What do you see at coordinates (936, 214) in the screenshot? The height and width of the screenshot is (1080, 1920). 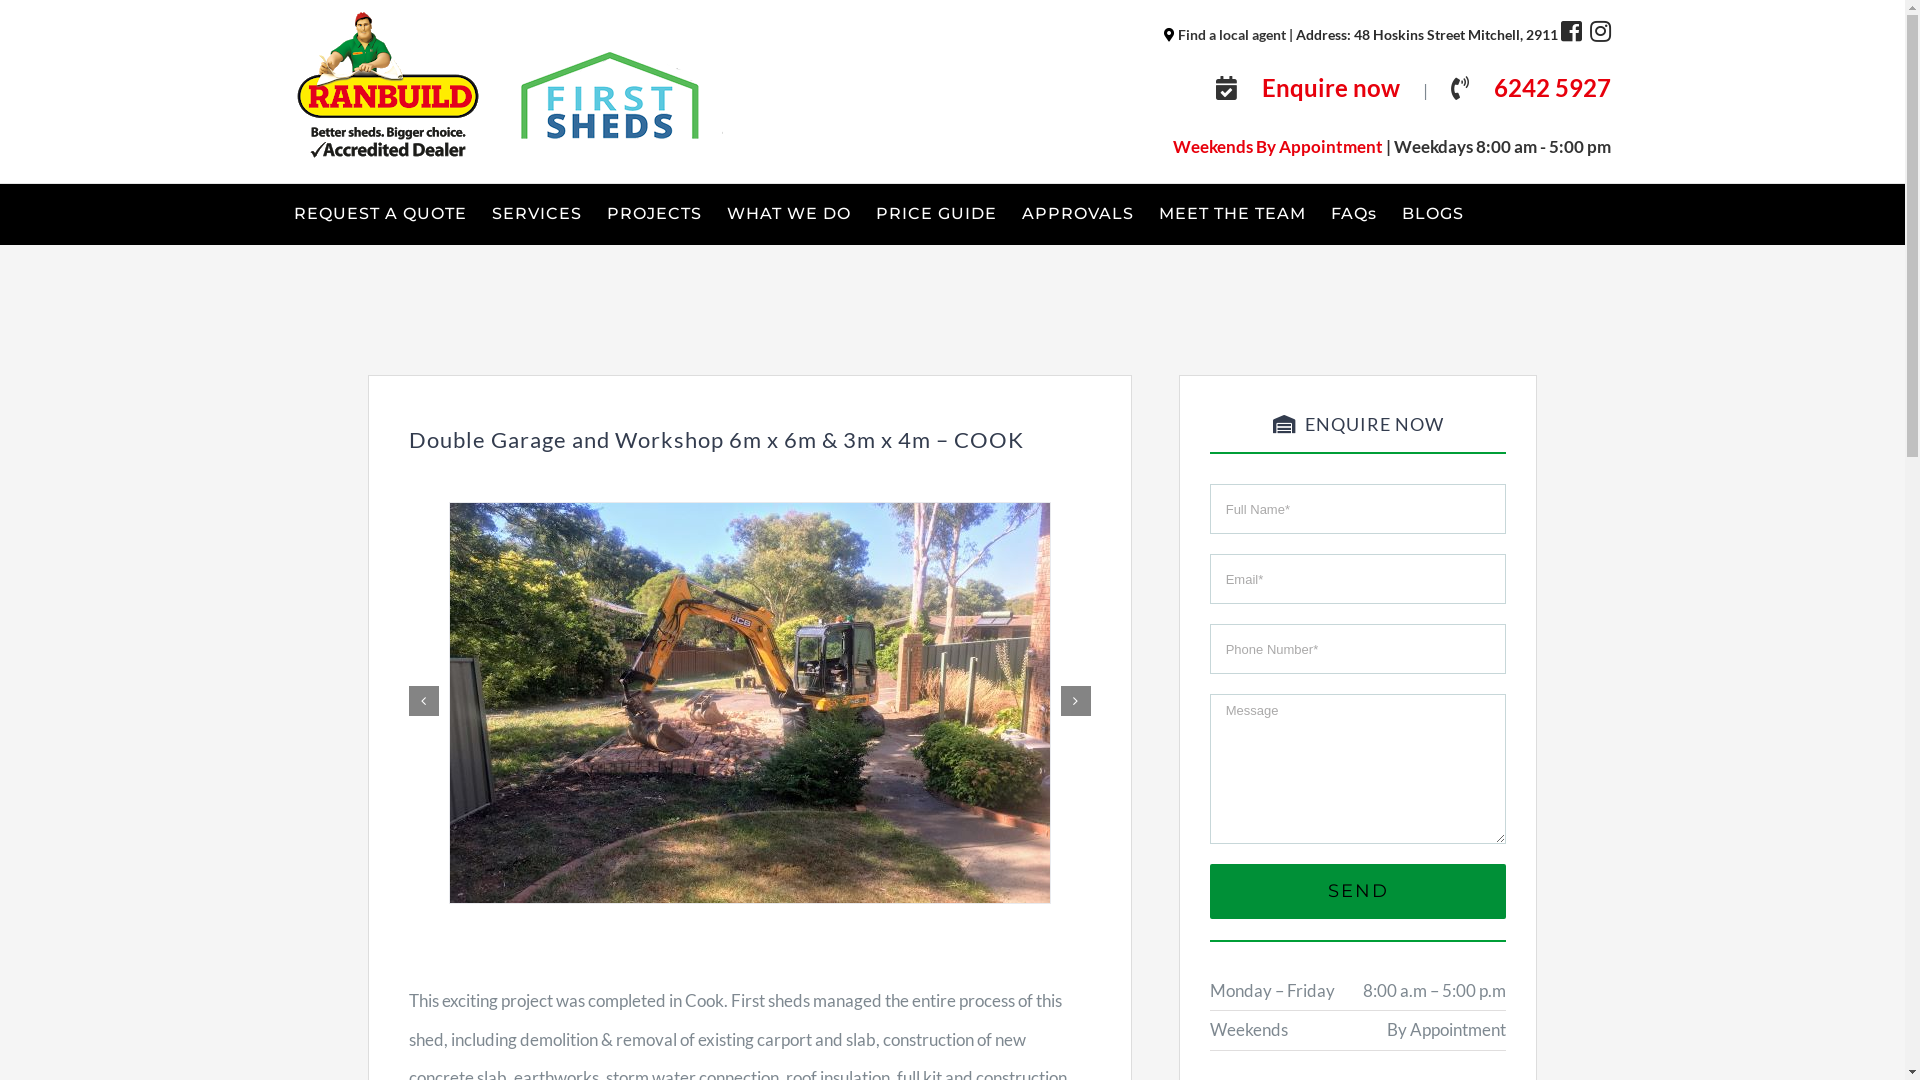 I see `PRICE GUIDE` at bounding box center [936, 214].